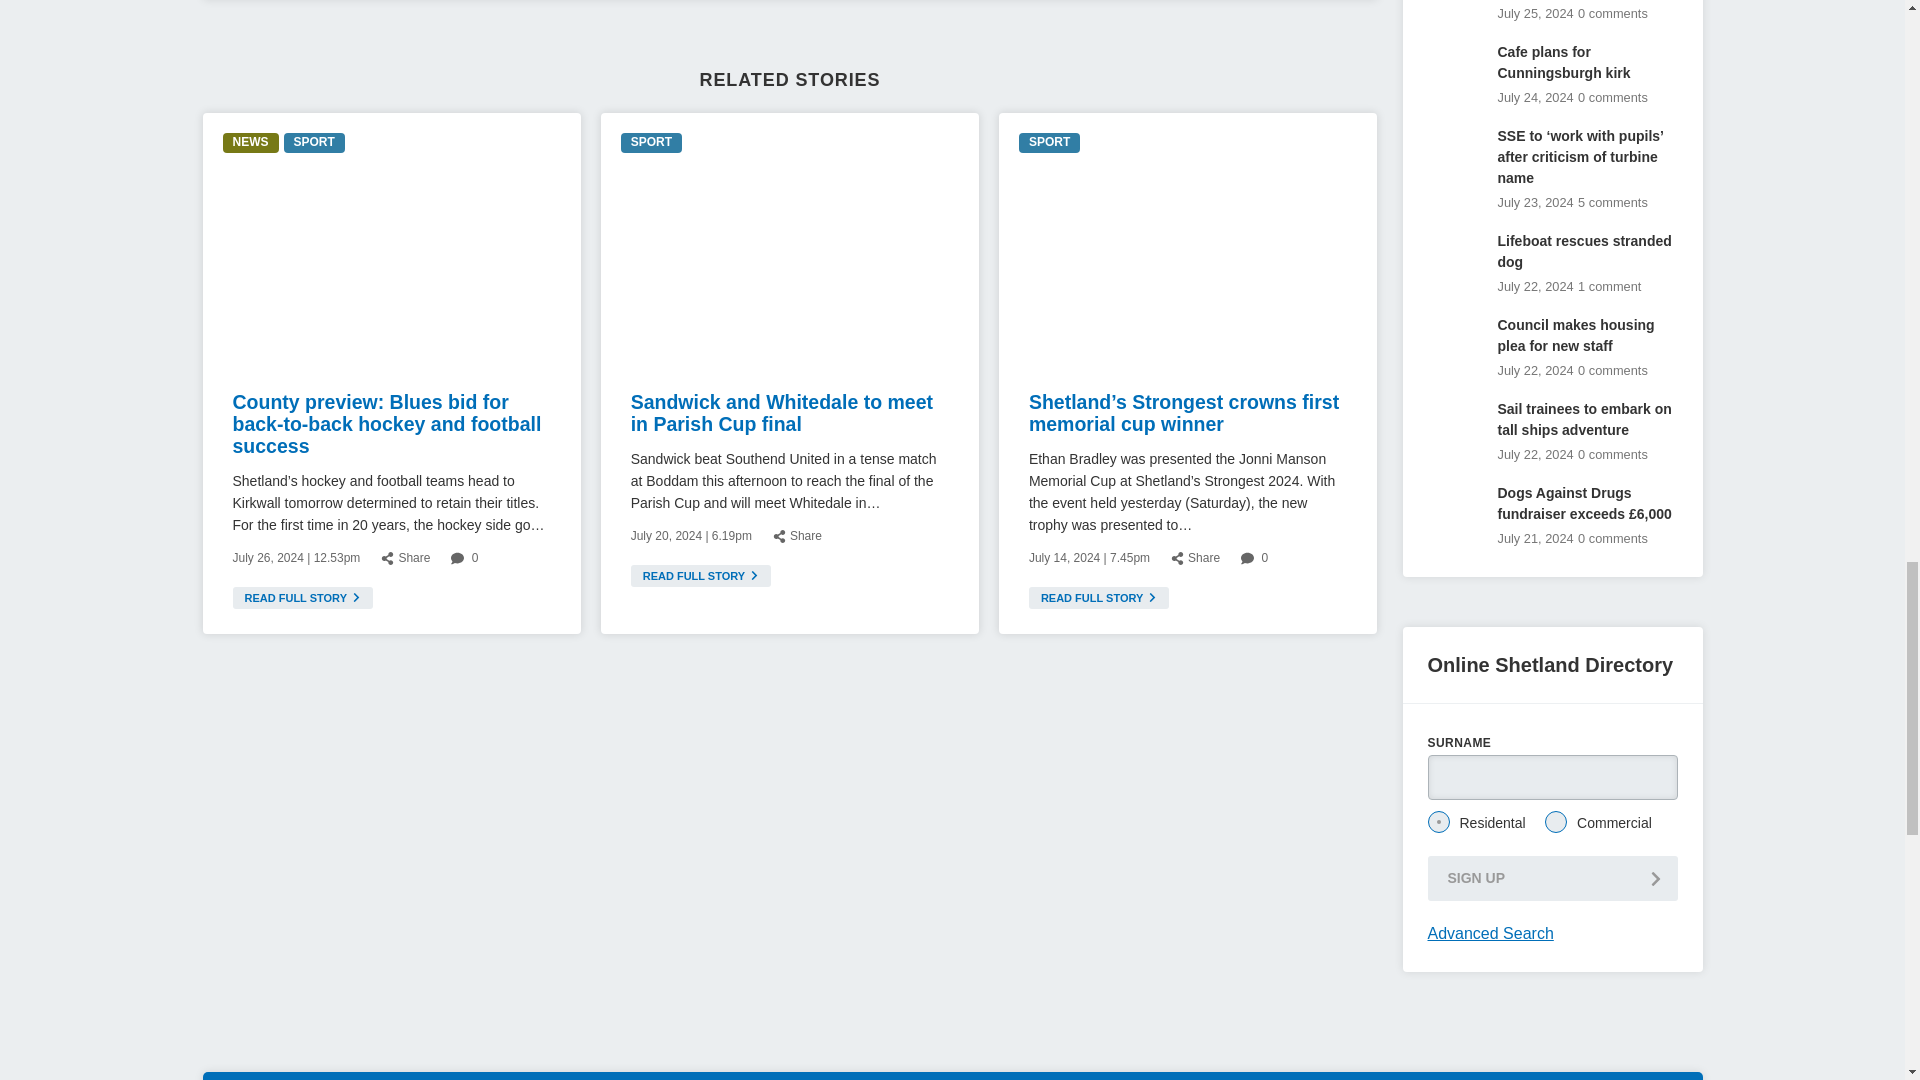 This screenshot has height=1080, width=1920. Describe the element at coordinates (464, 558) in the screenshot. I see `0` at that location.